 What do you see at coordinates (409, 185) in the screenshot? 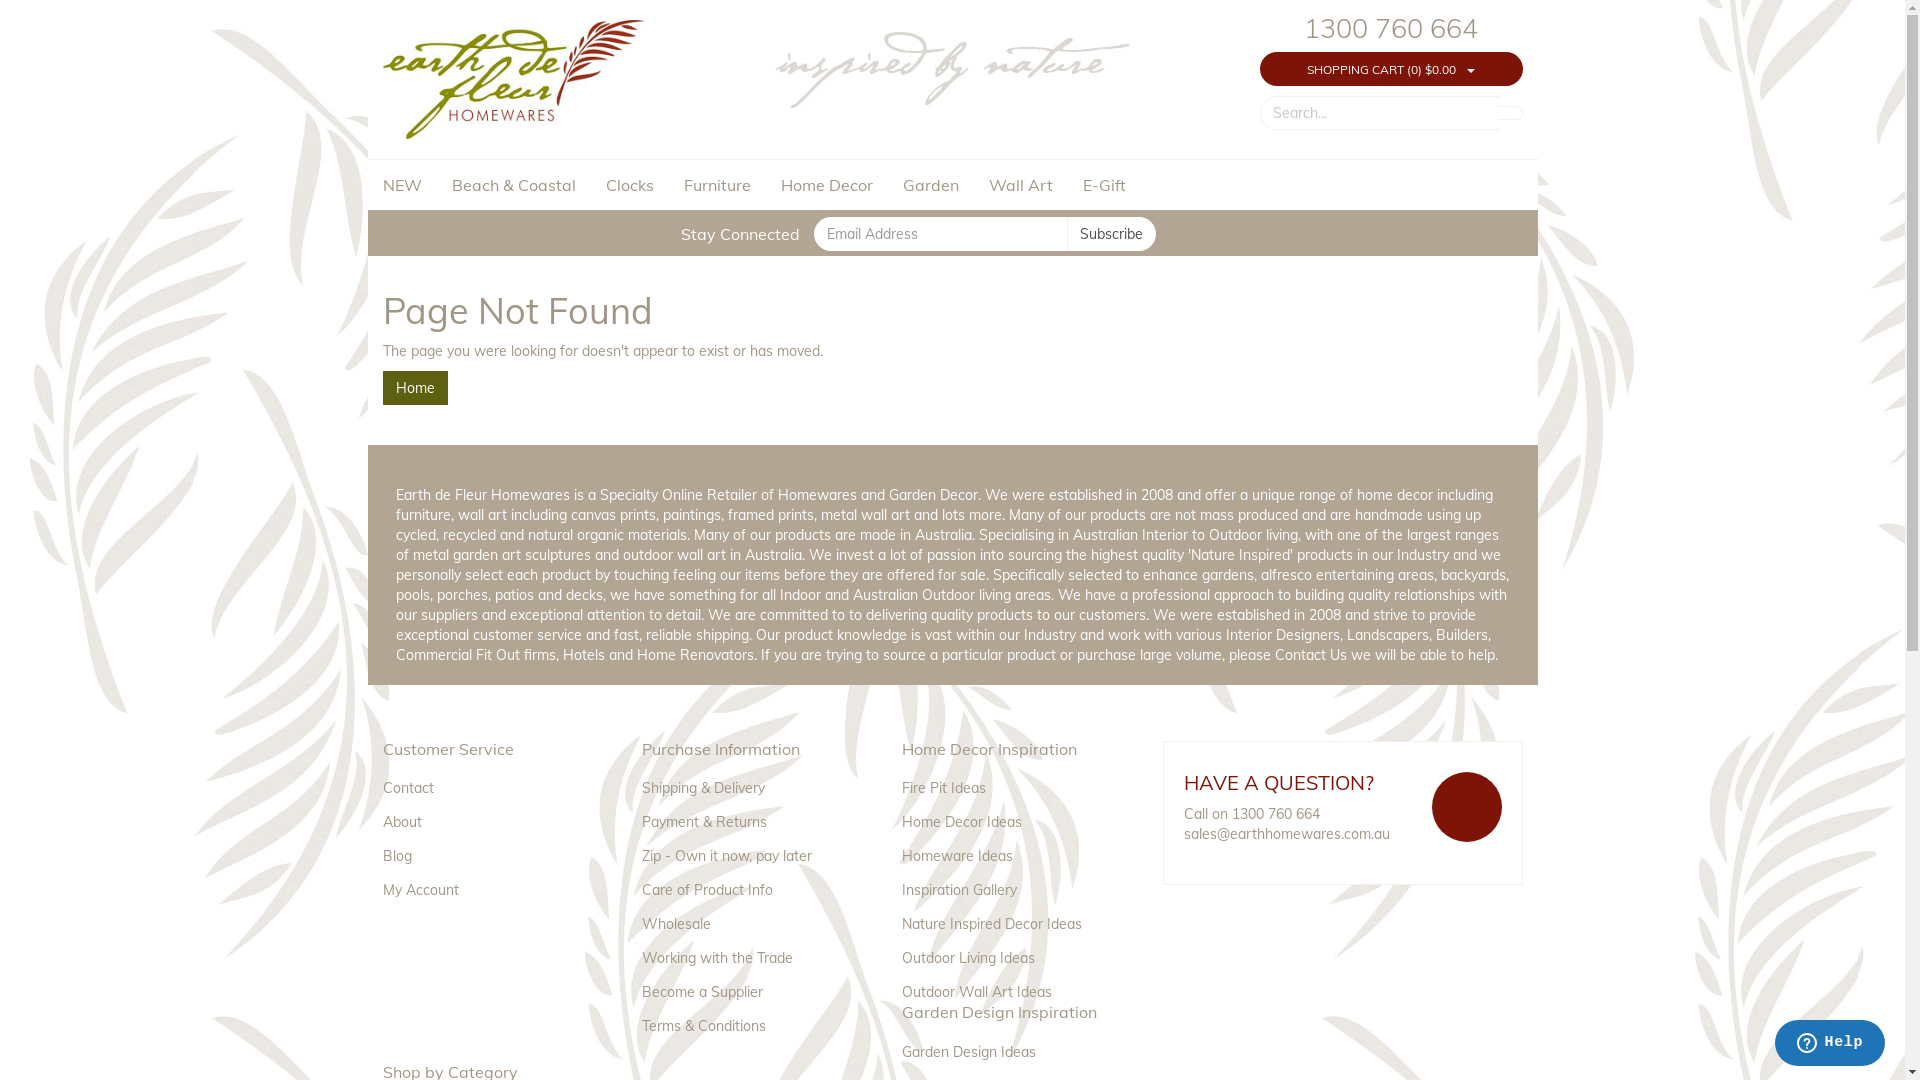
I see `NEW` at bounding box center [409, 185].